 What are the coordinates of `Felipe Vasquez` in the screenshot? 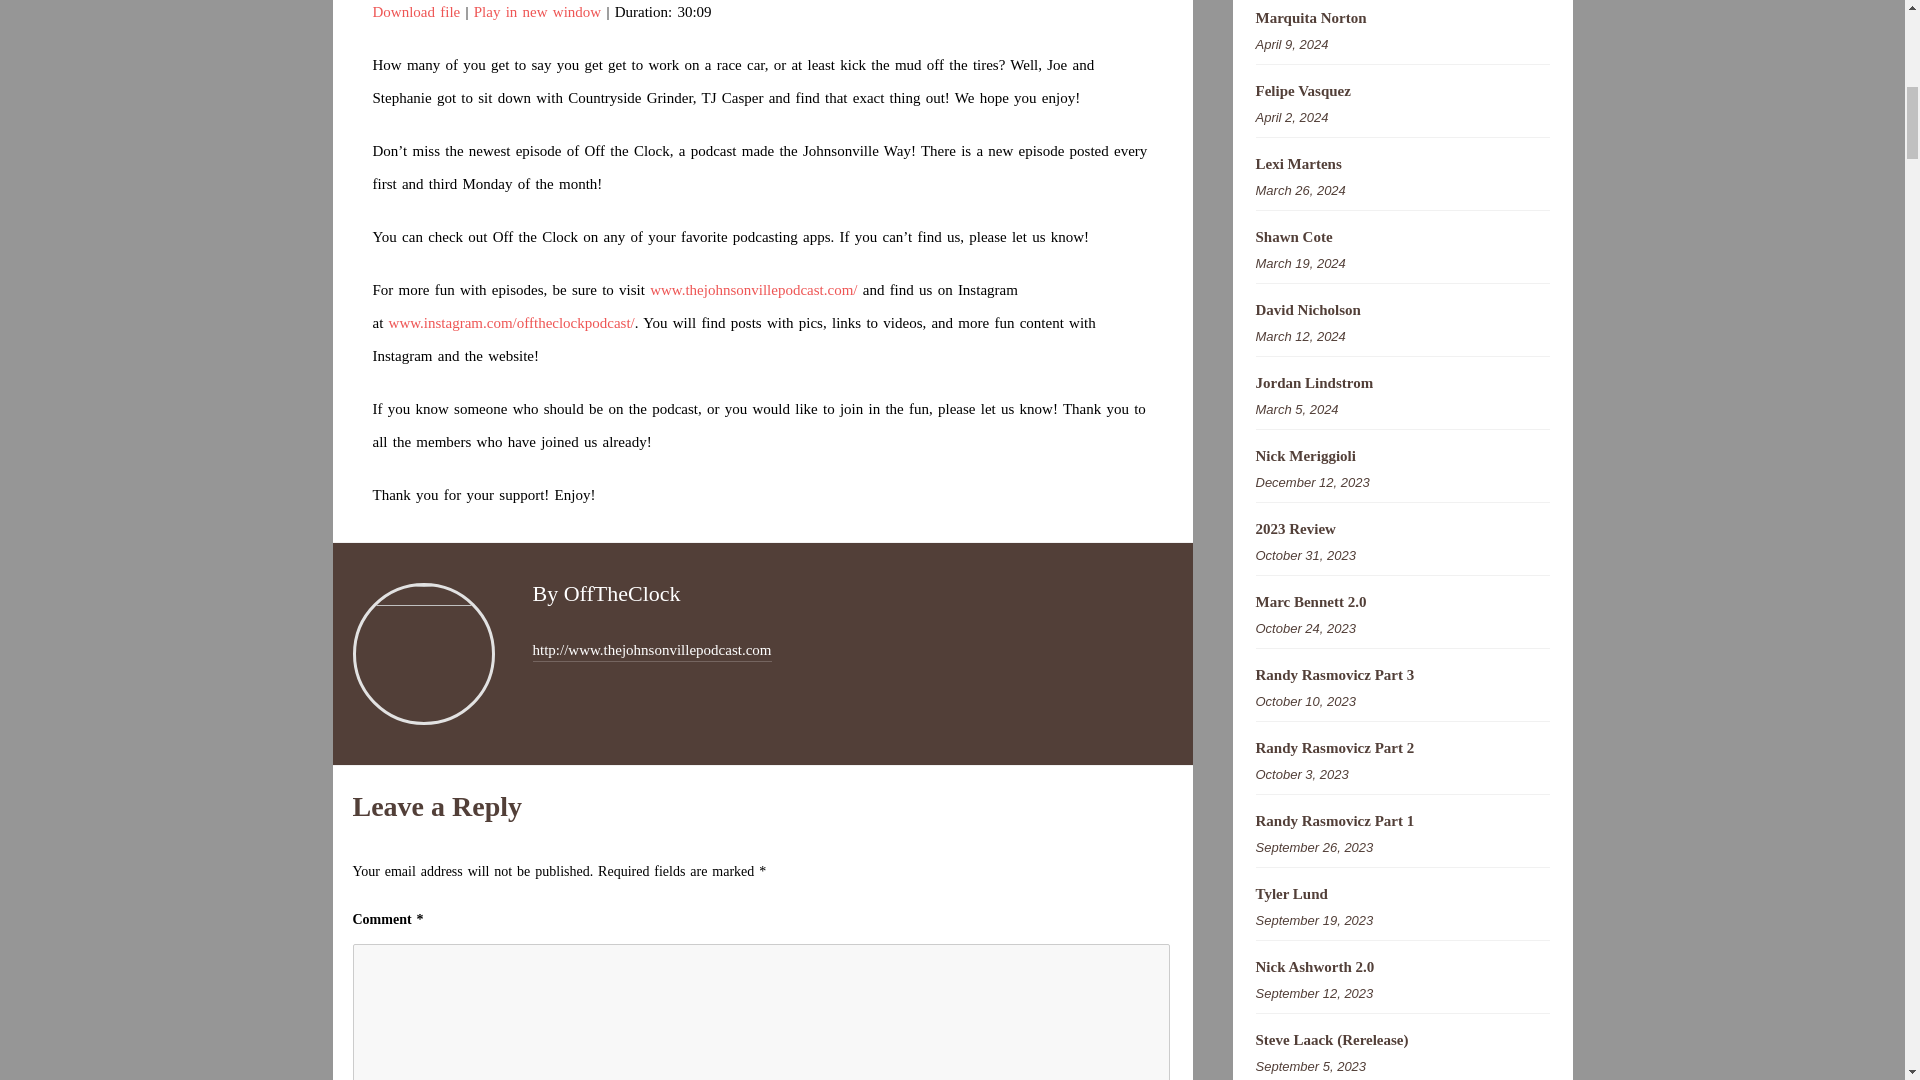 It's located at (1402, 91).